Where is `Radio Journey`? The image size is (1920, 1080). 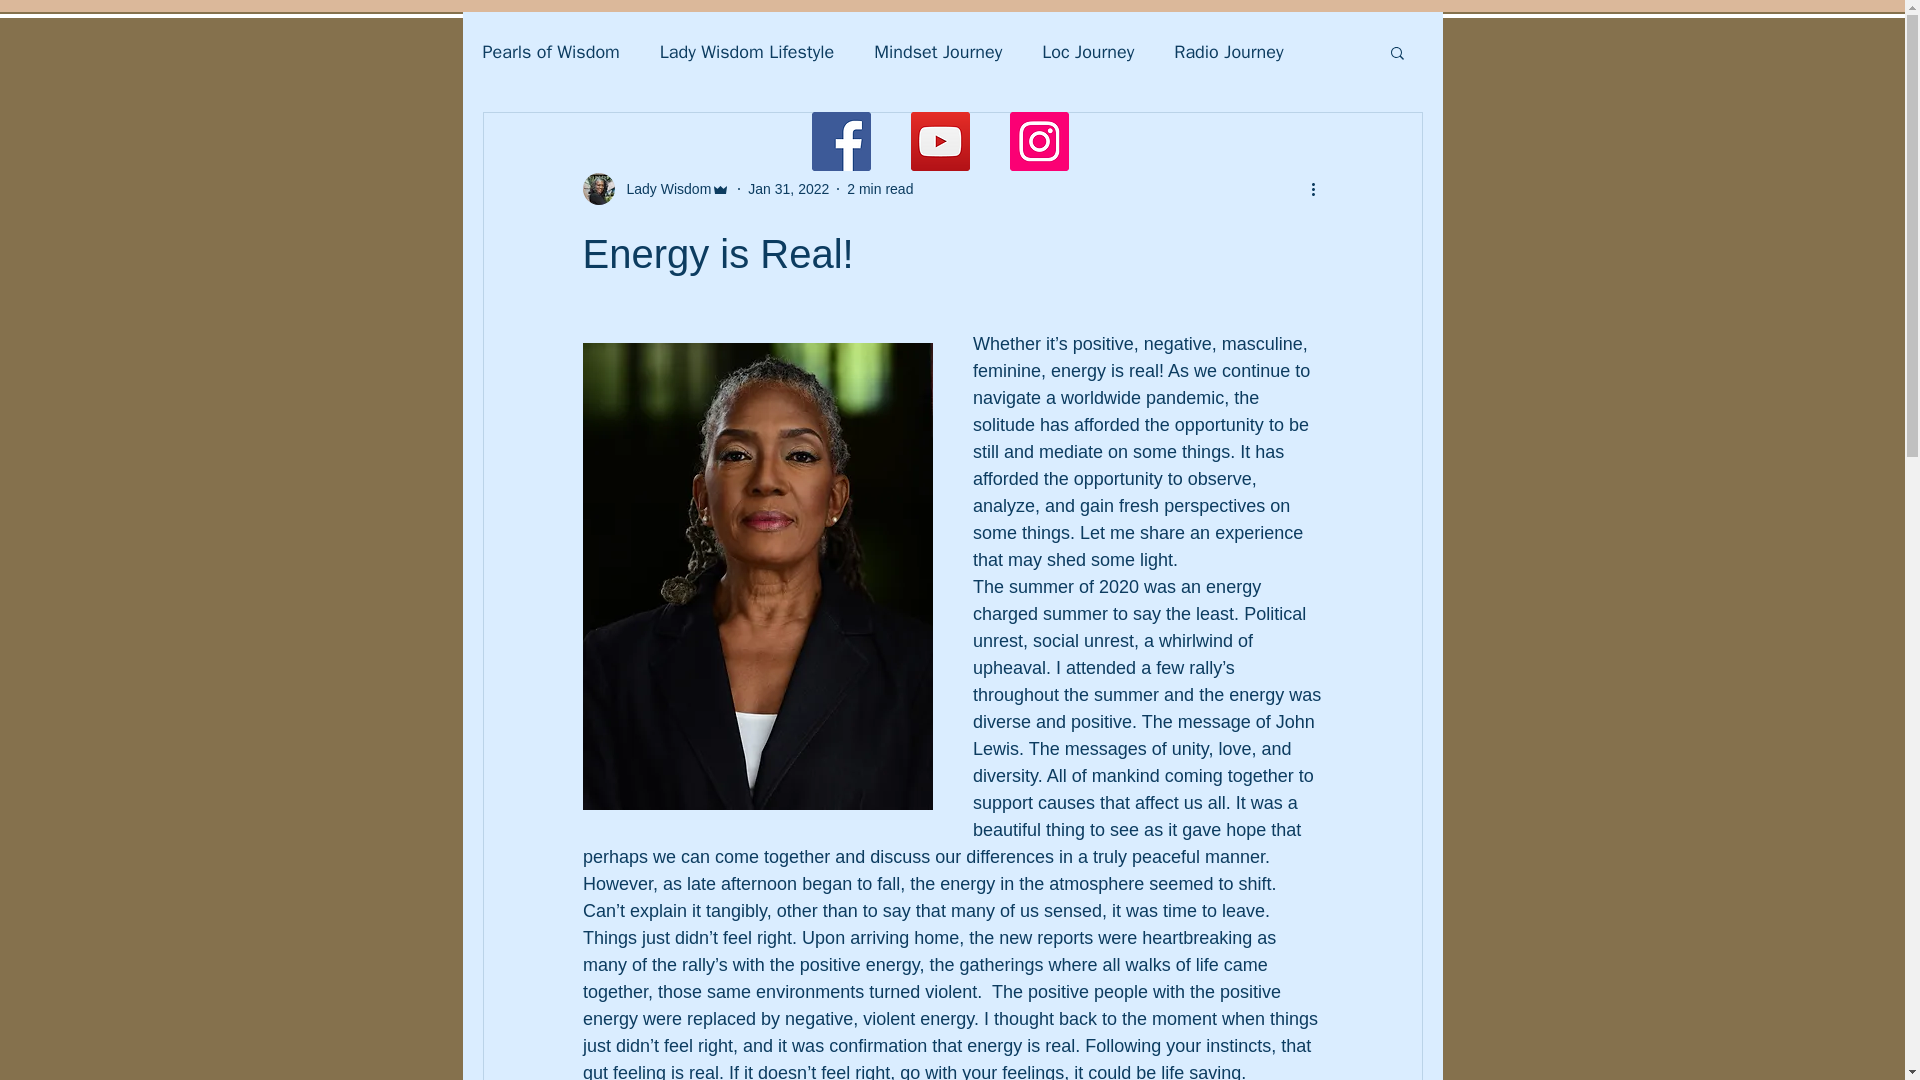 Radio Journey is located at coordinates (1228, 51).